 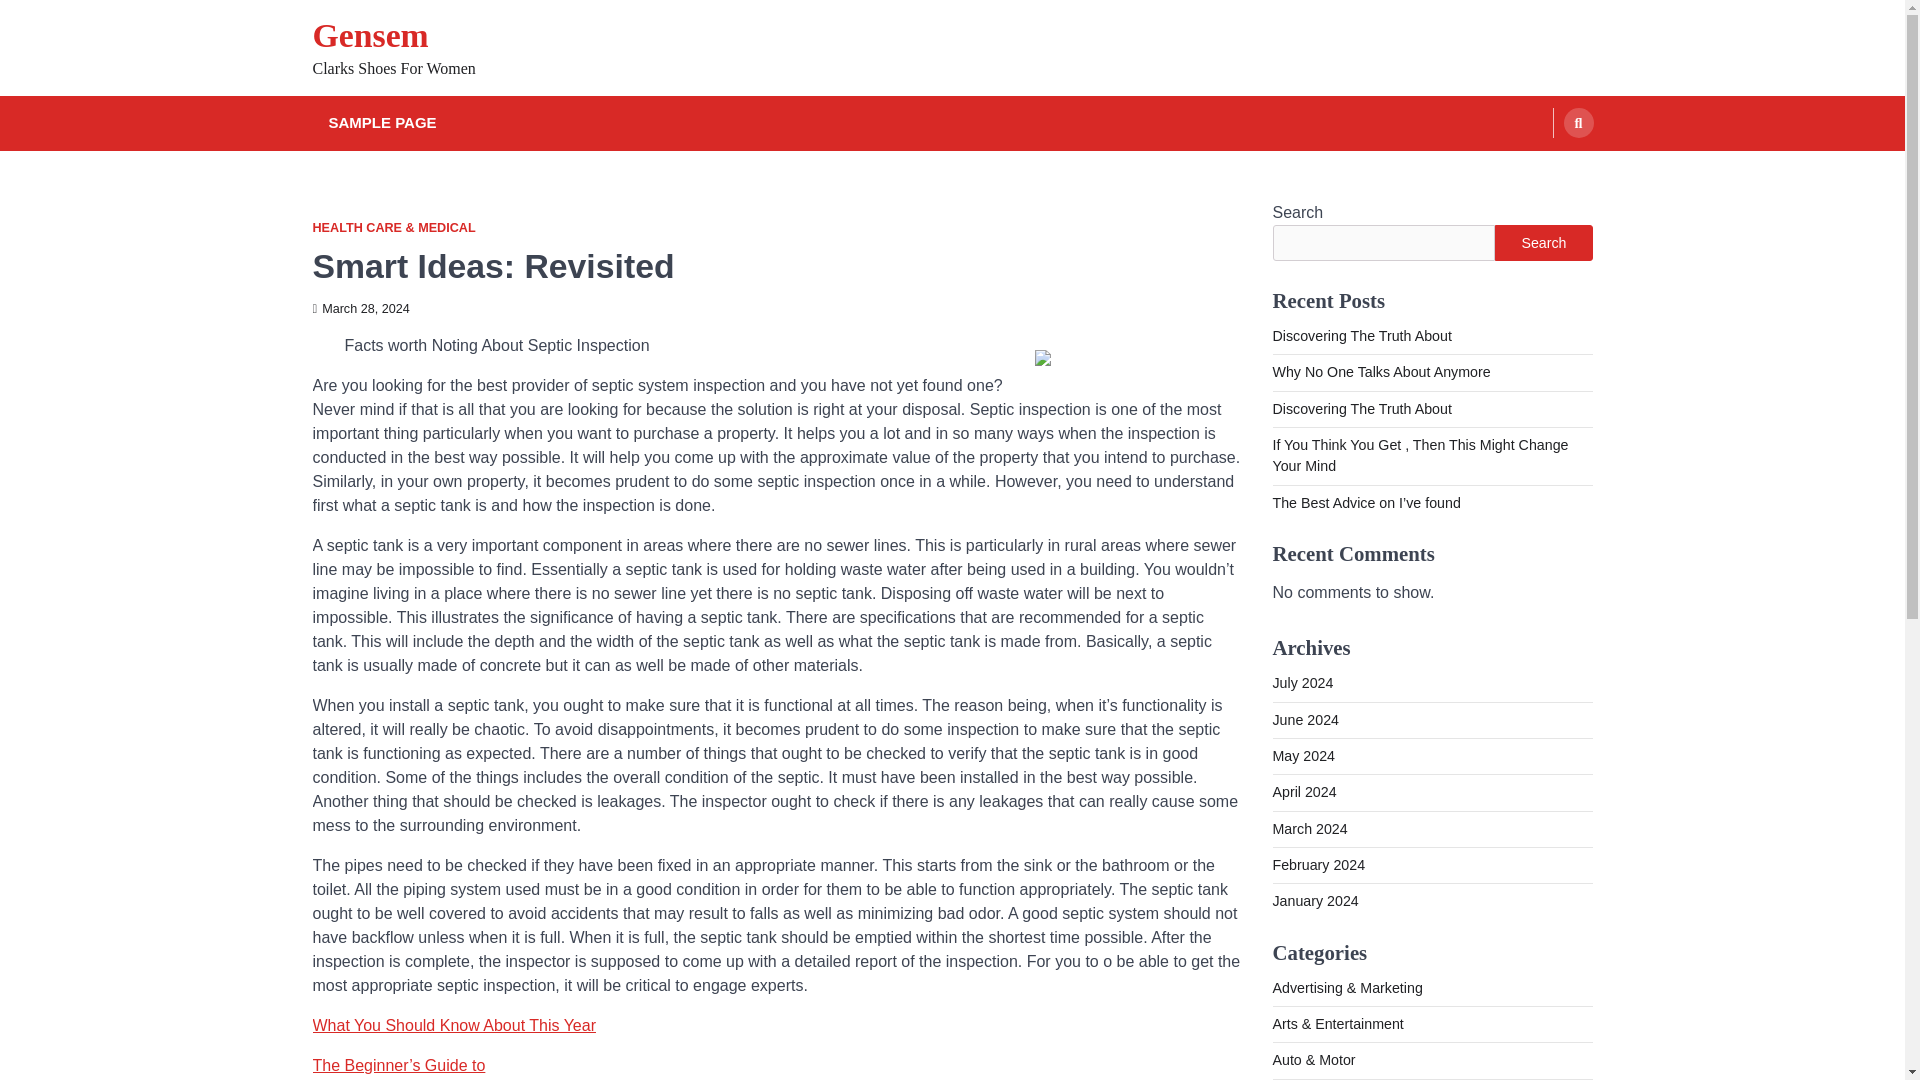 What do you see at coordinates (1304, 792) in the screenshot?
I see `April 2024` at bounding box center [1304, 792].